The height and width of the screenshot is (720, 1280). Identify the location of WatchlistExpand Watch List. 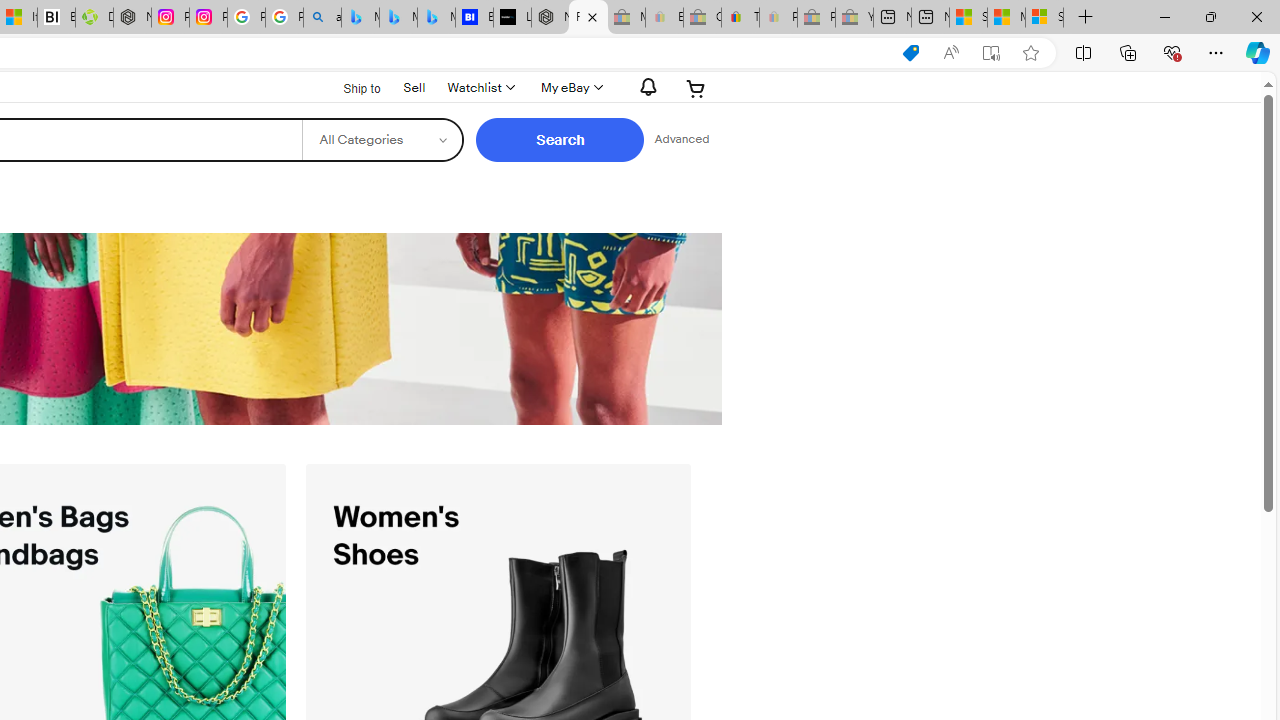
(480, 88).